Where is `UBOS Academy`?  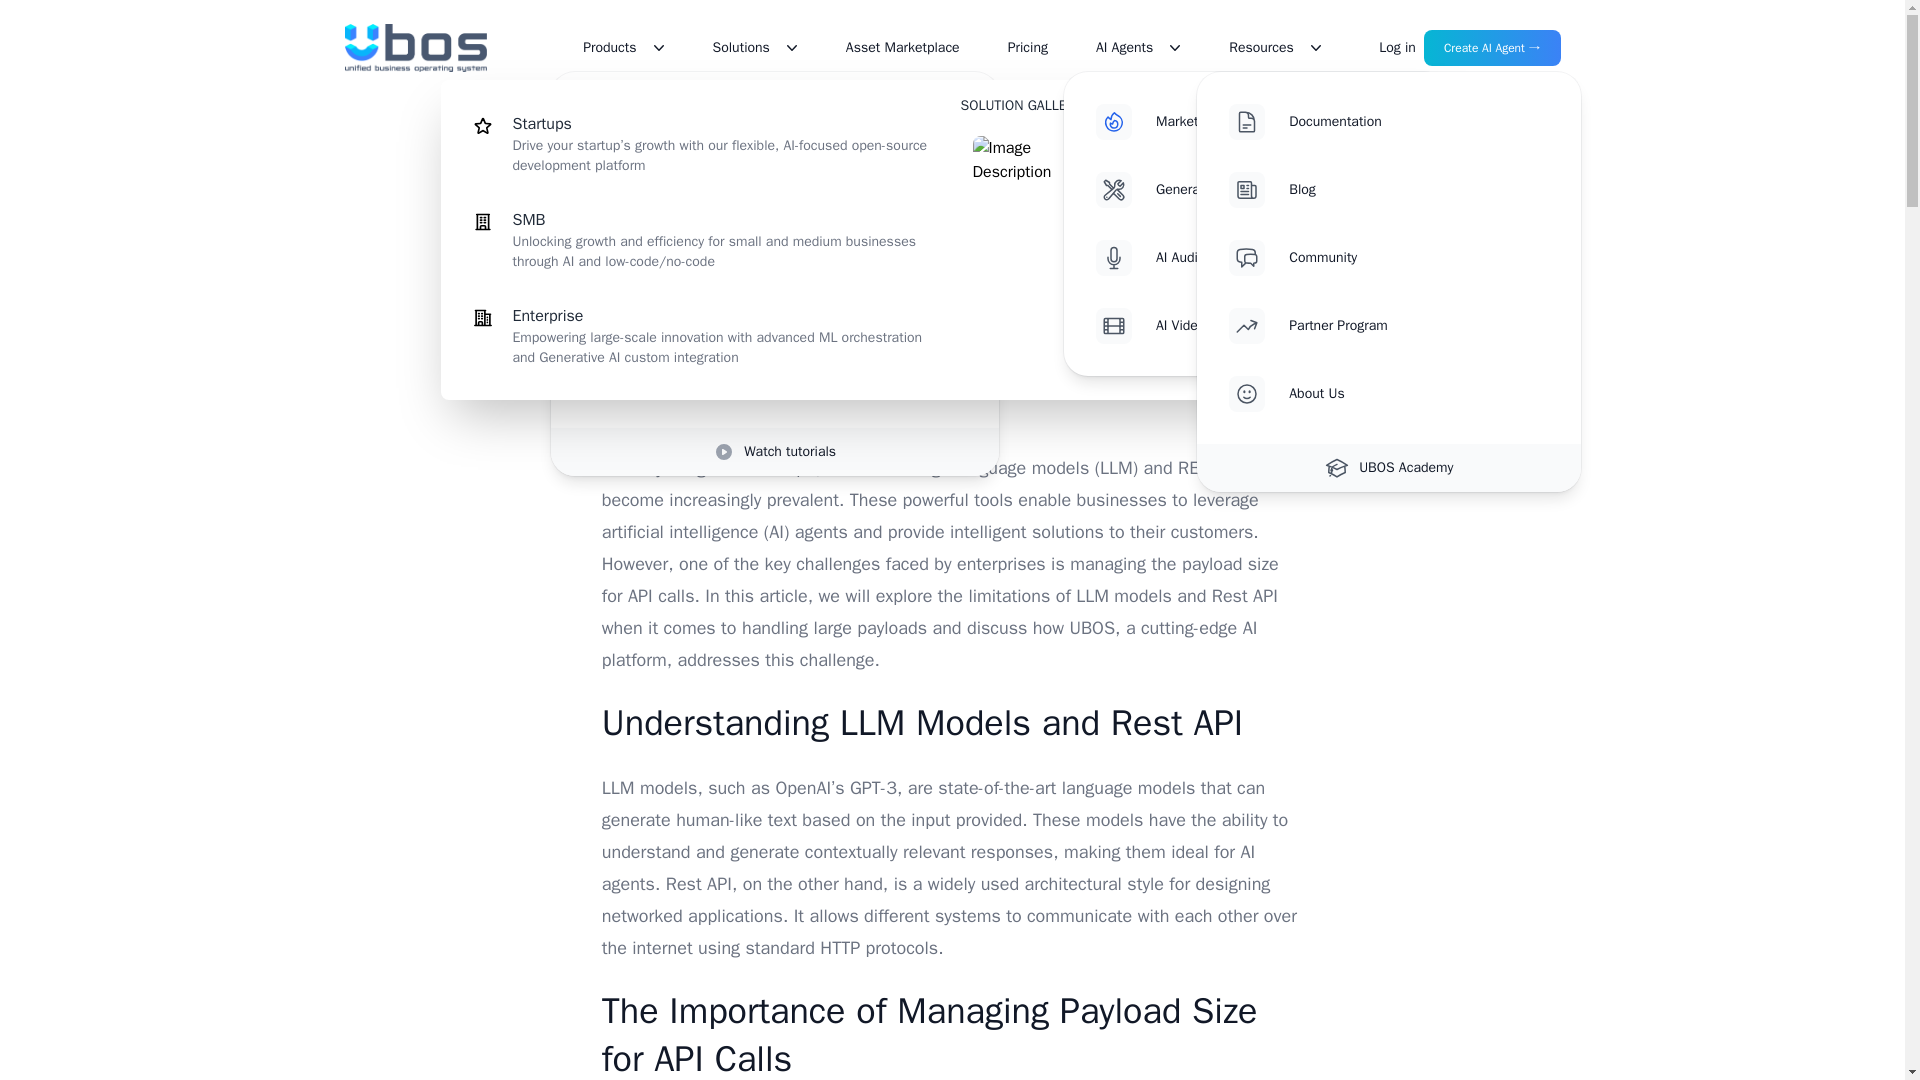
UBOS Academy is located at coordinates (1388, 468).